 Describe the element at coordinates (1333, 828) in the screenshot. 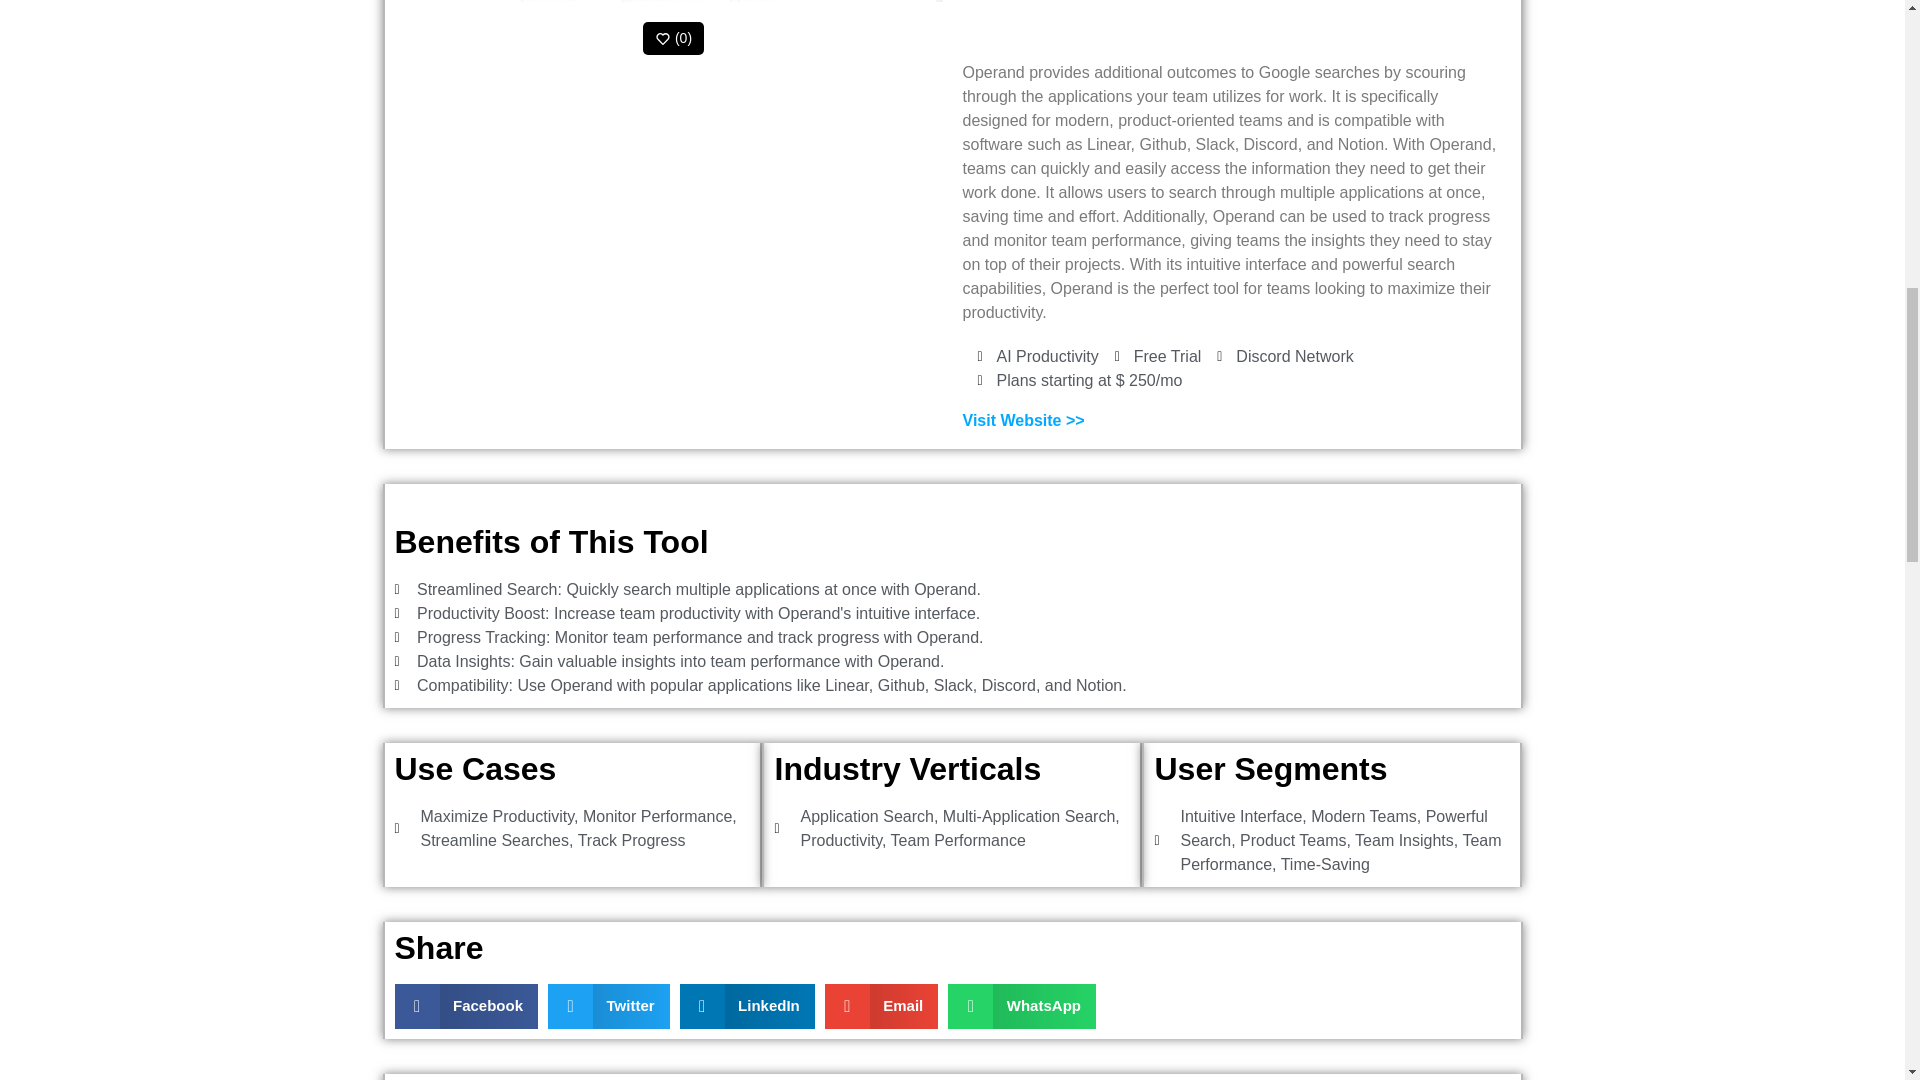

I see `Powerful Search` at that location.